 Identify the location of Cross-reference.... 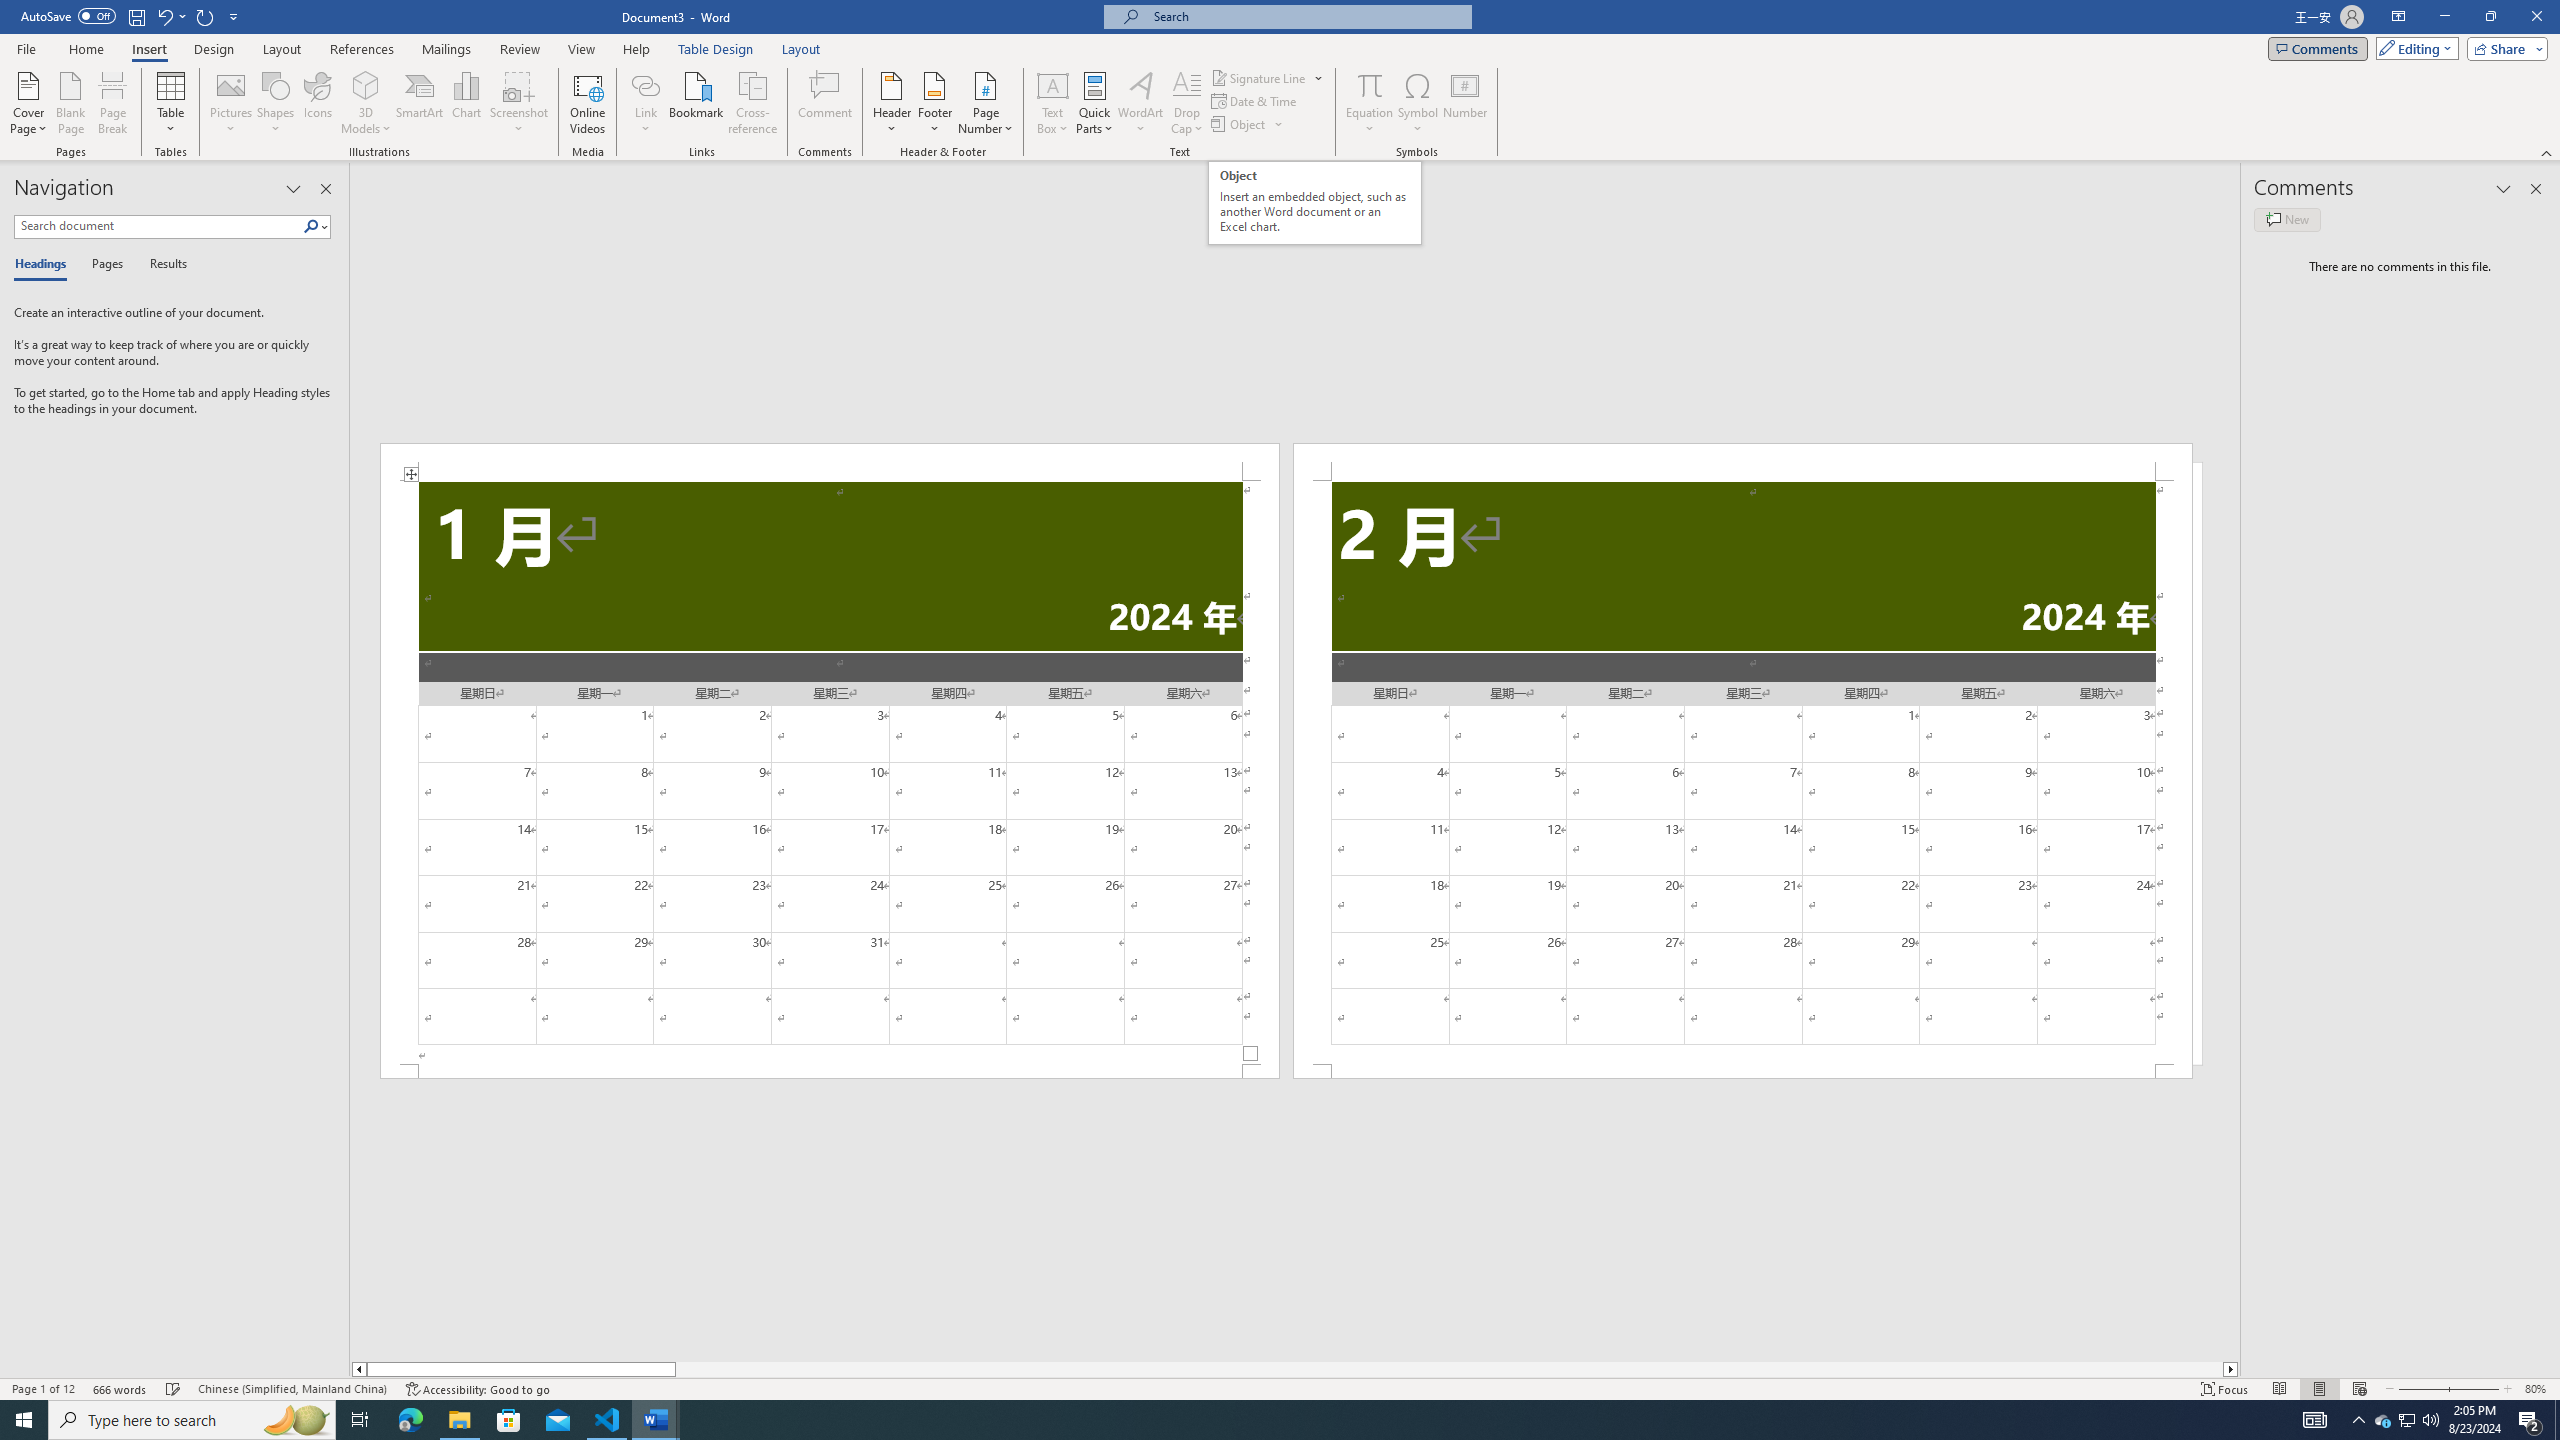
(754, 103).